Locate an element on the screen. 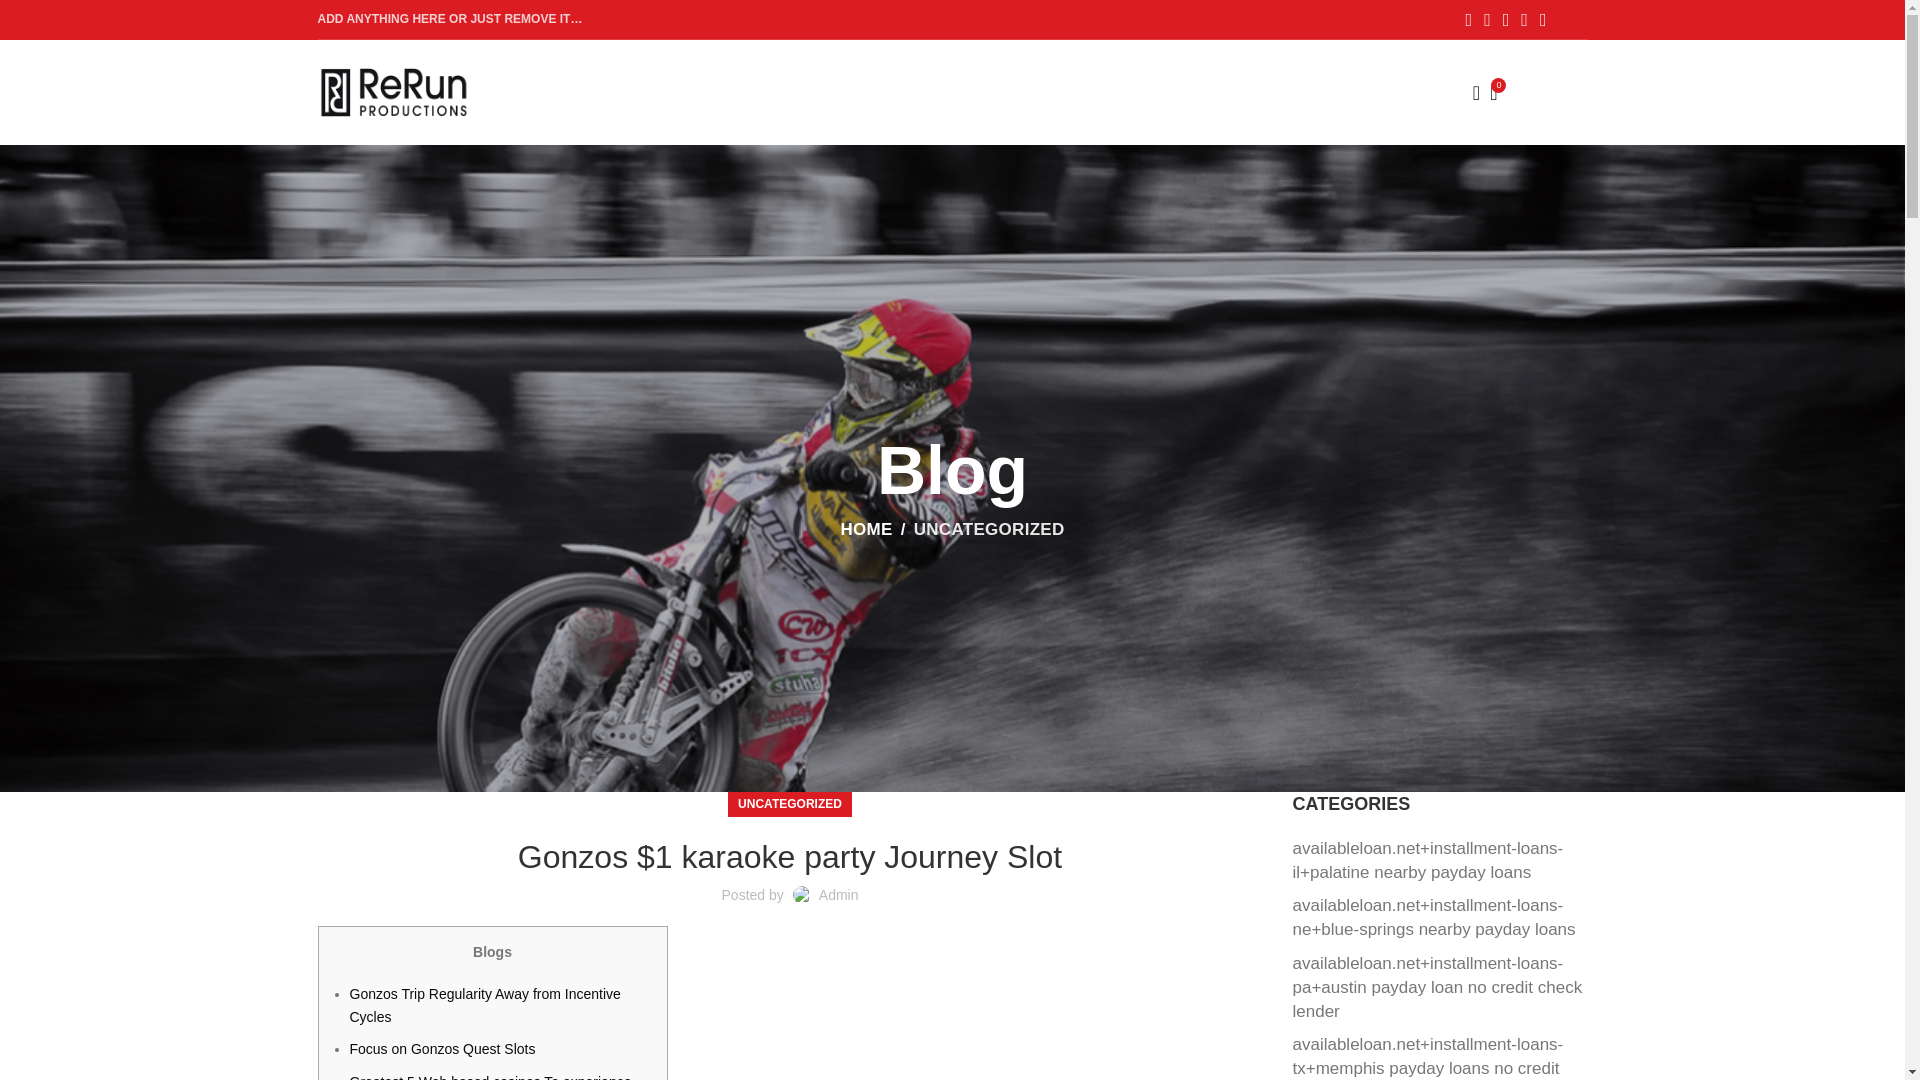 Image resolution: width=1920 pixels, height=1080 pixels. FINALS is located at coordinates (1008, 71).